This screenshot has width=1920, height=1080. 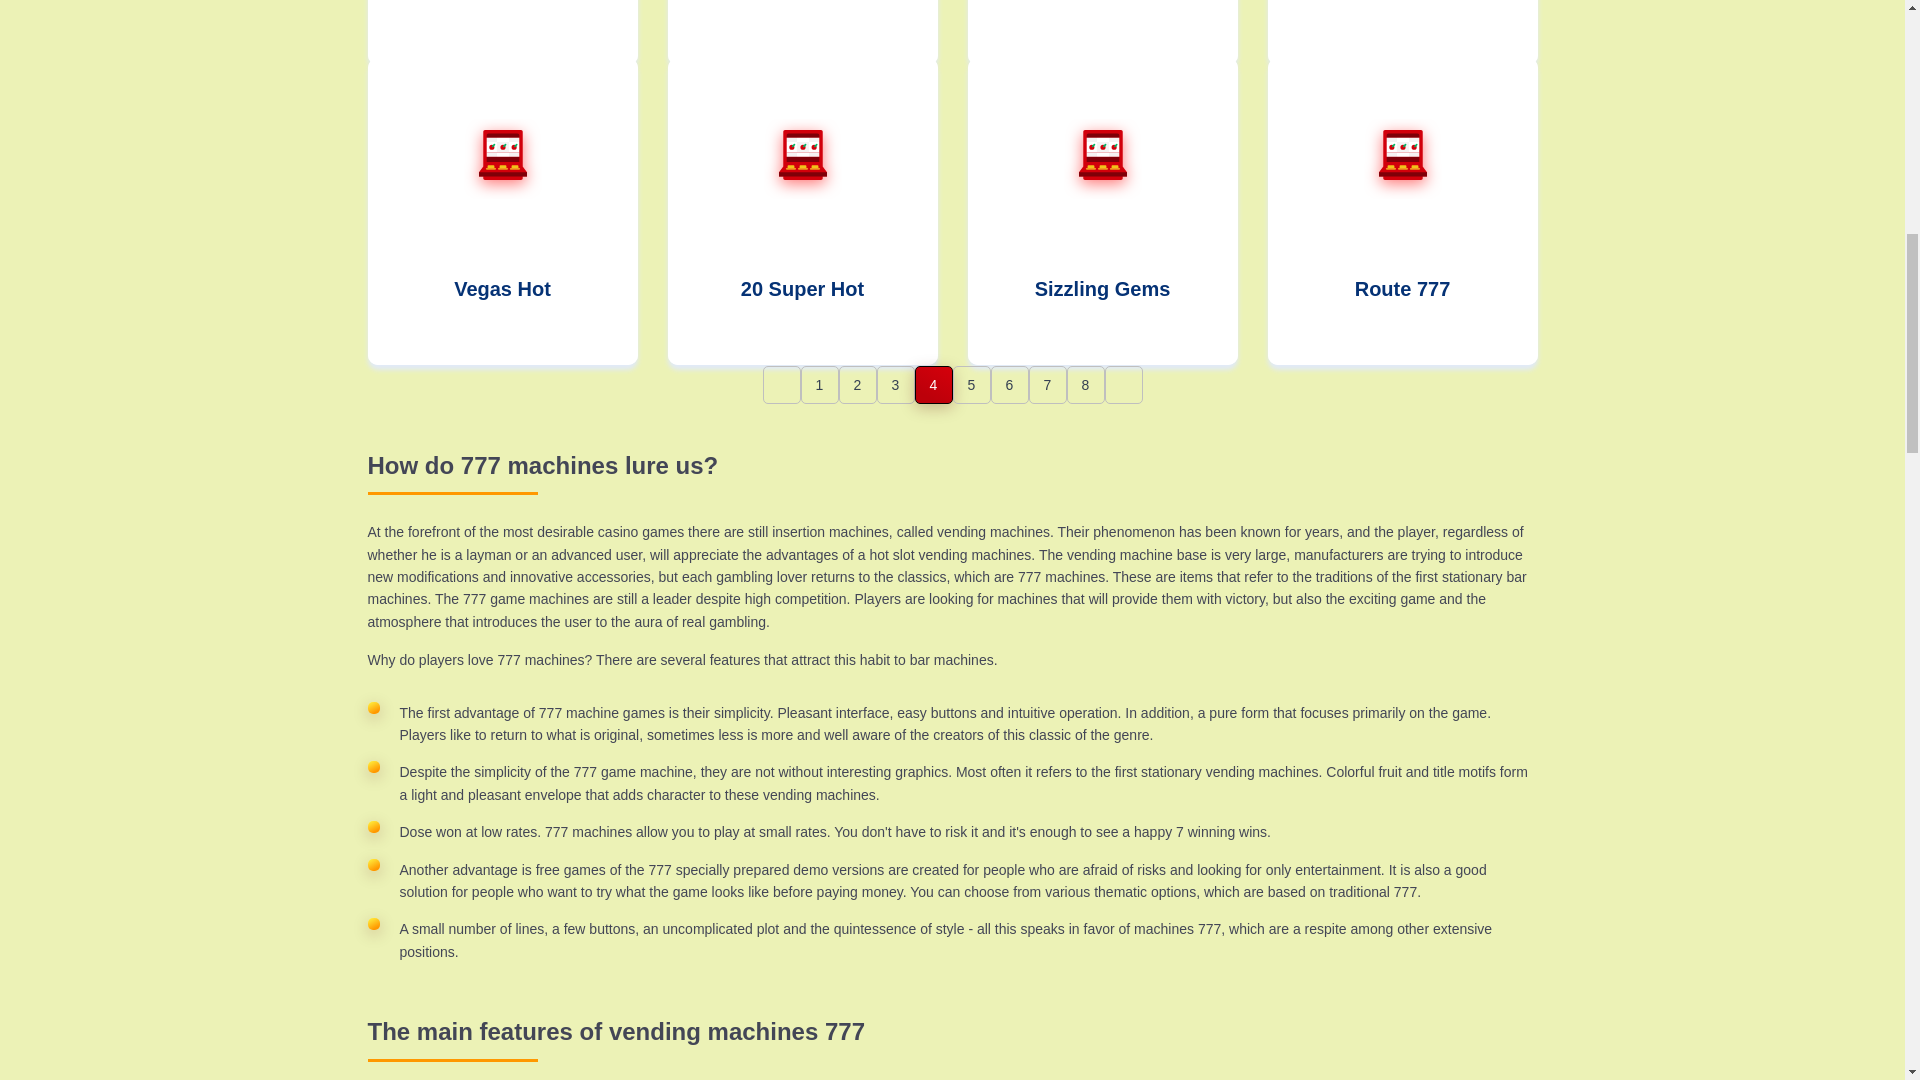 What do you see at coordinates (1402, 32) in the screenshot?
I see `Super Sevens` at bounding box center [1402, 32].